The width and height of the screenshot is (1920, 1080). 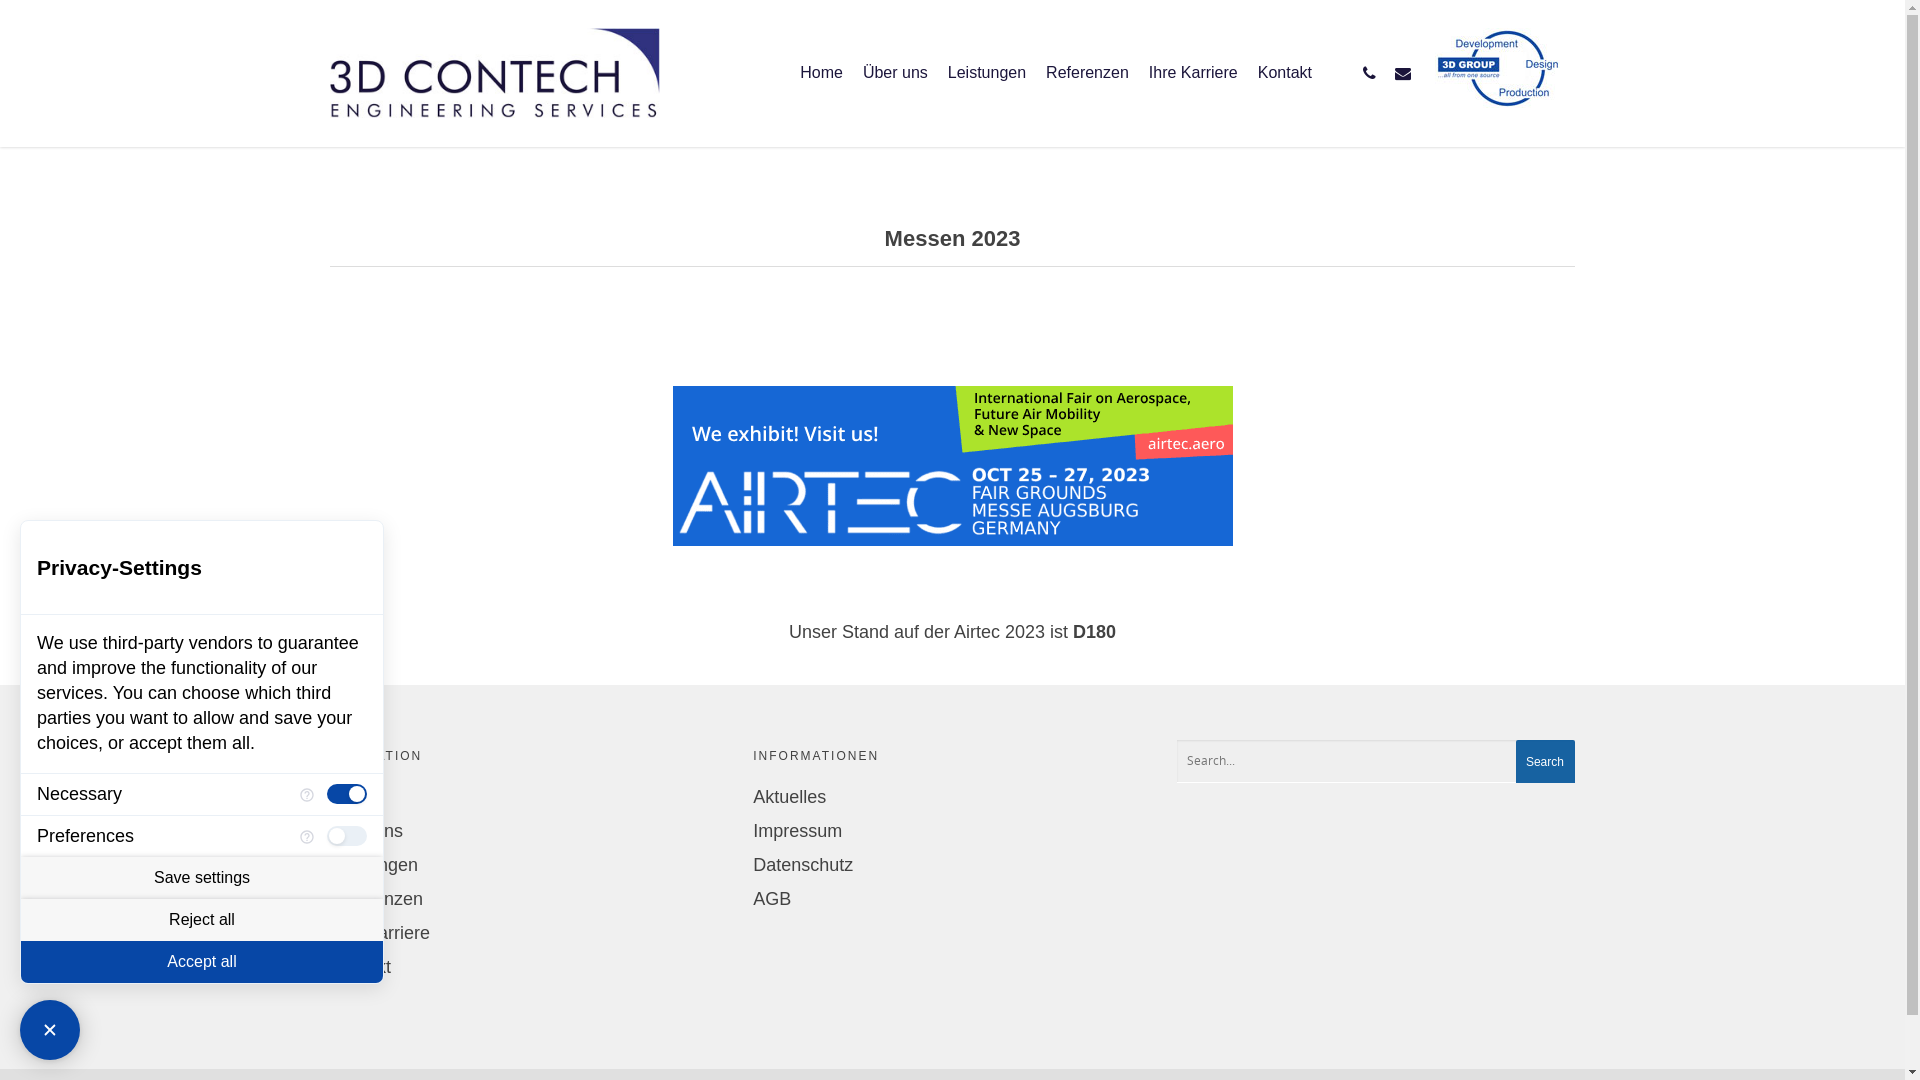 What do you see at coordinates (529, 933) in the screenshot?
I see `Ihre Karriere` at bounding box center [529, 933].